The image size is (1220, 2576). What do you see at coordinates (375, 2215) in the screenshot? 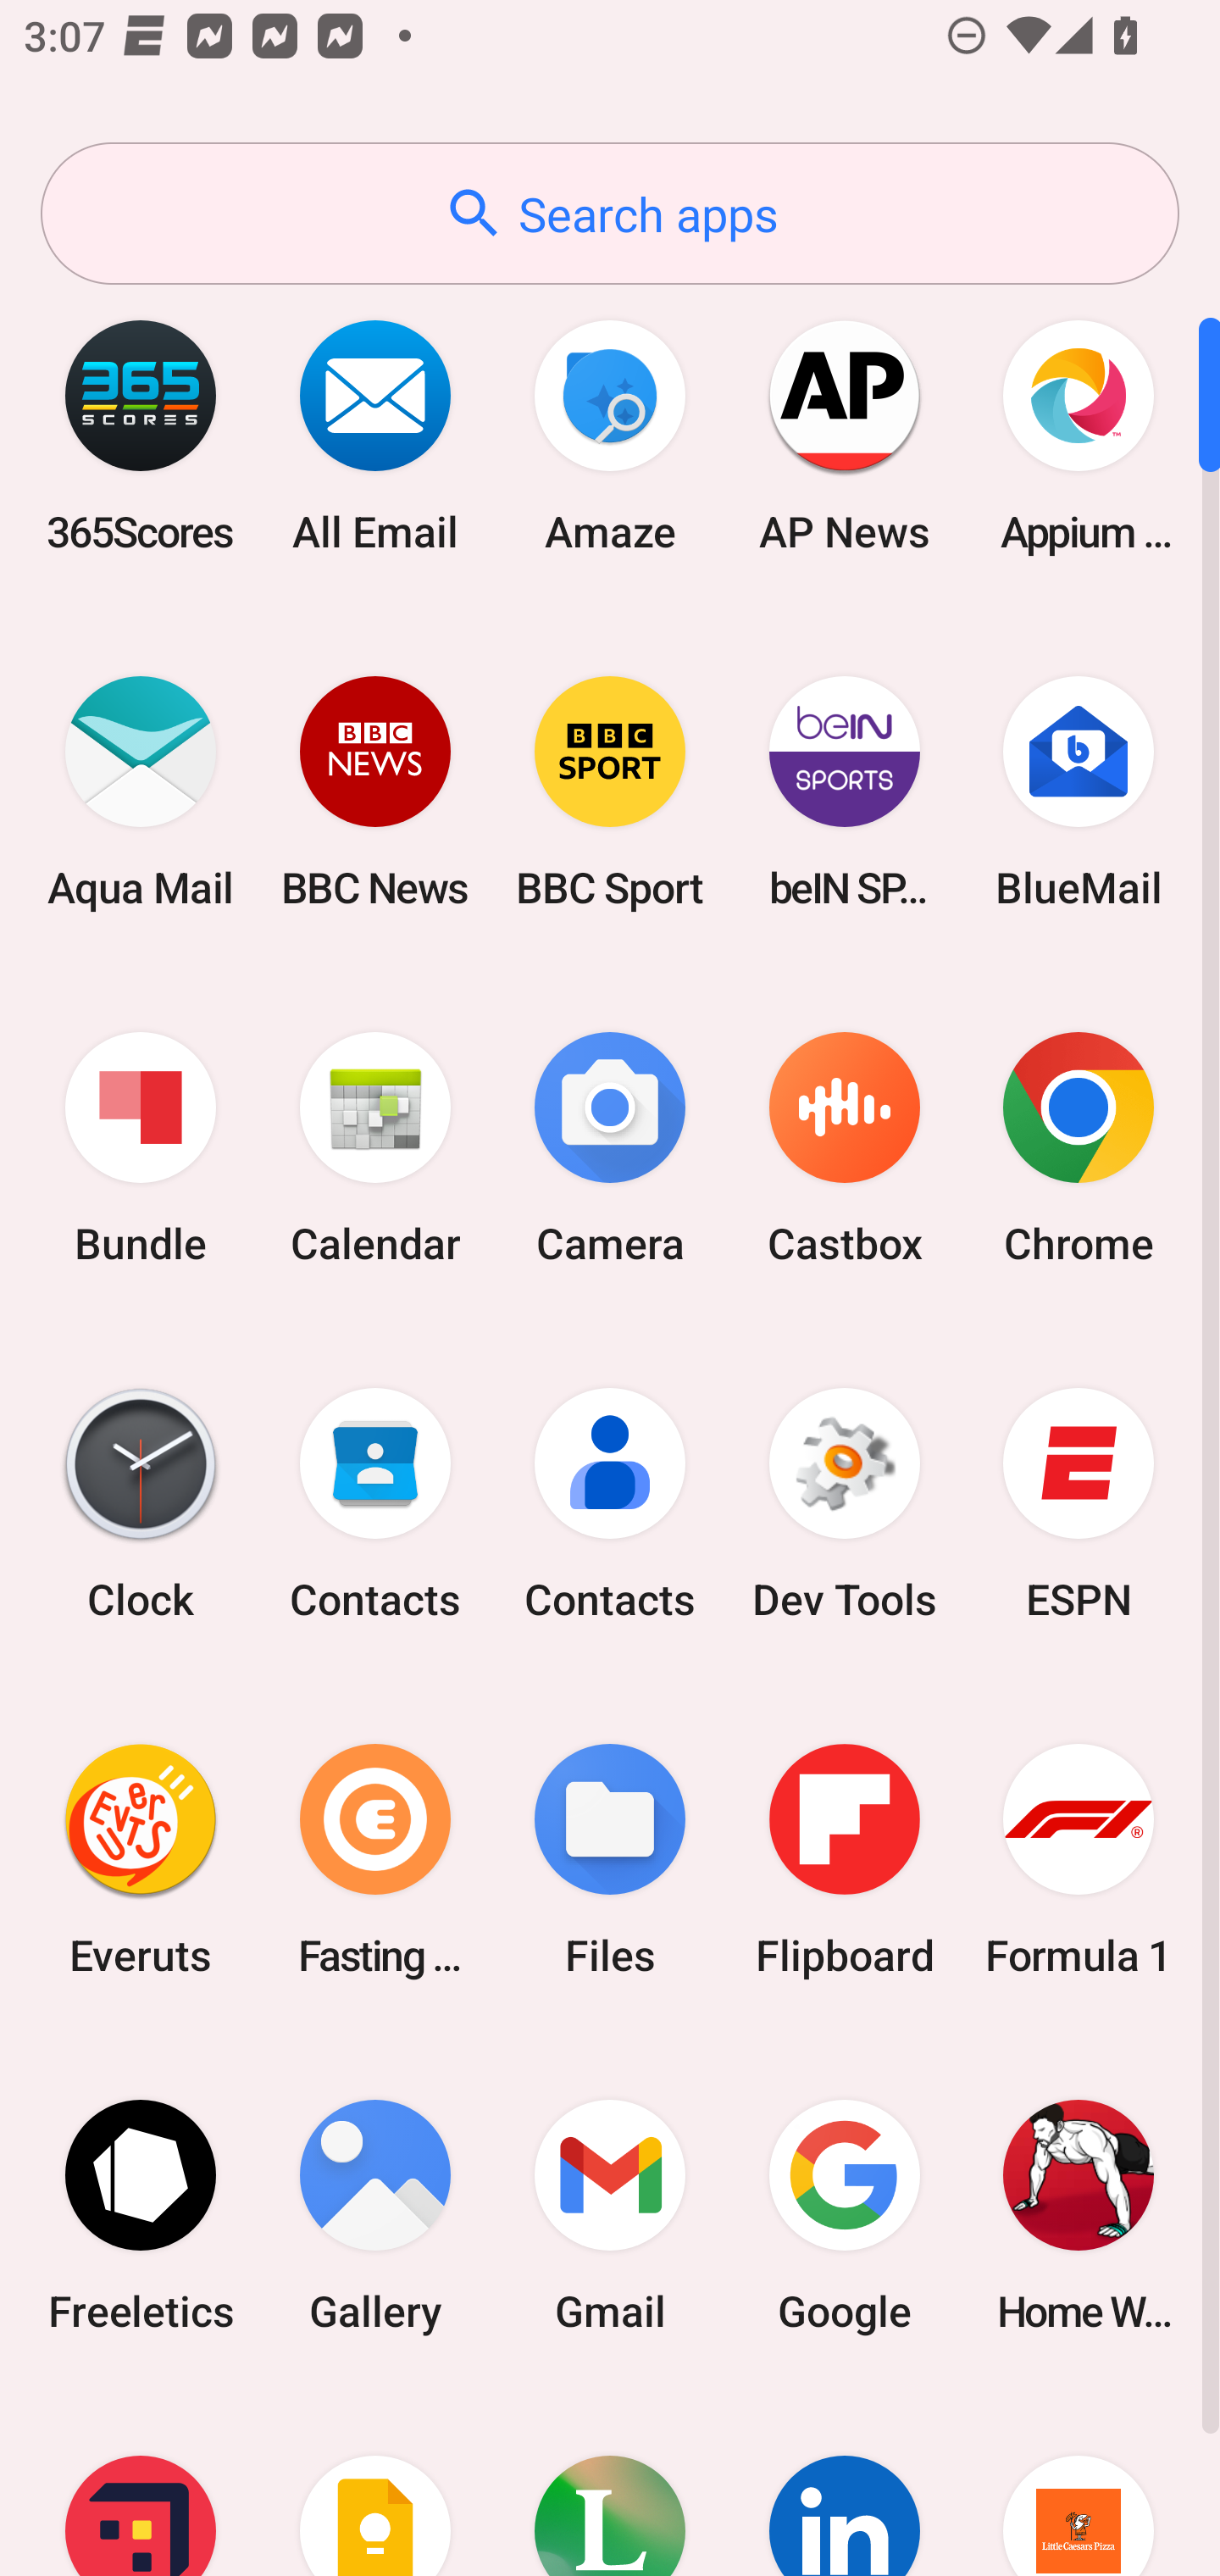
I see `Gallery` at bounding box center [375, 2215].